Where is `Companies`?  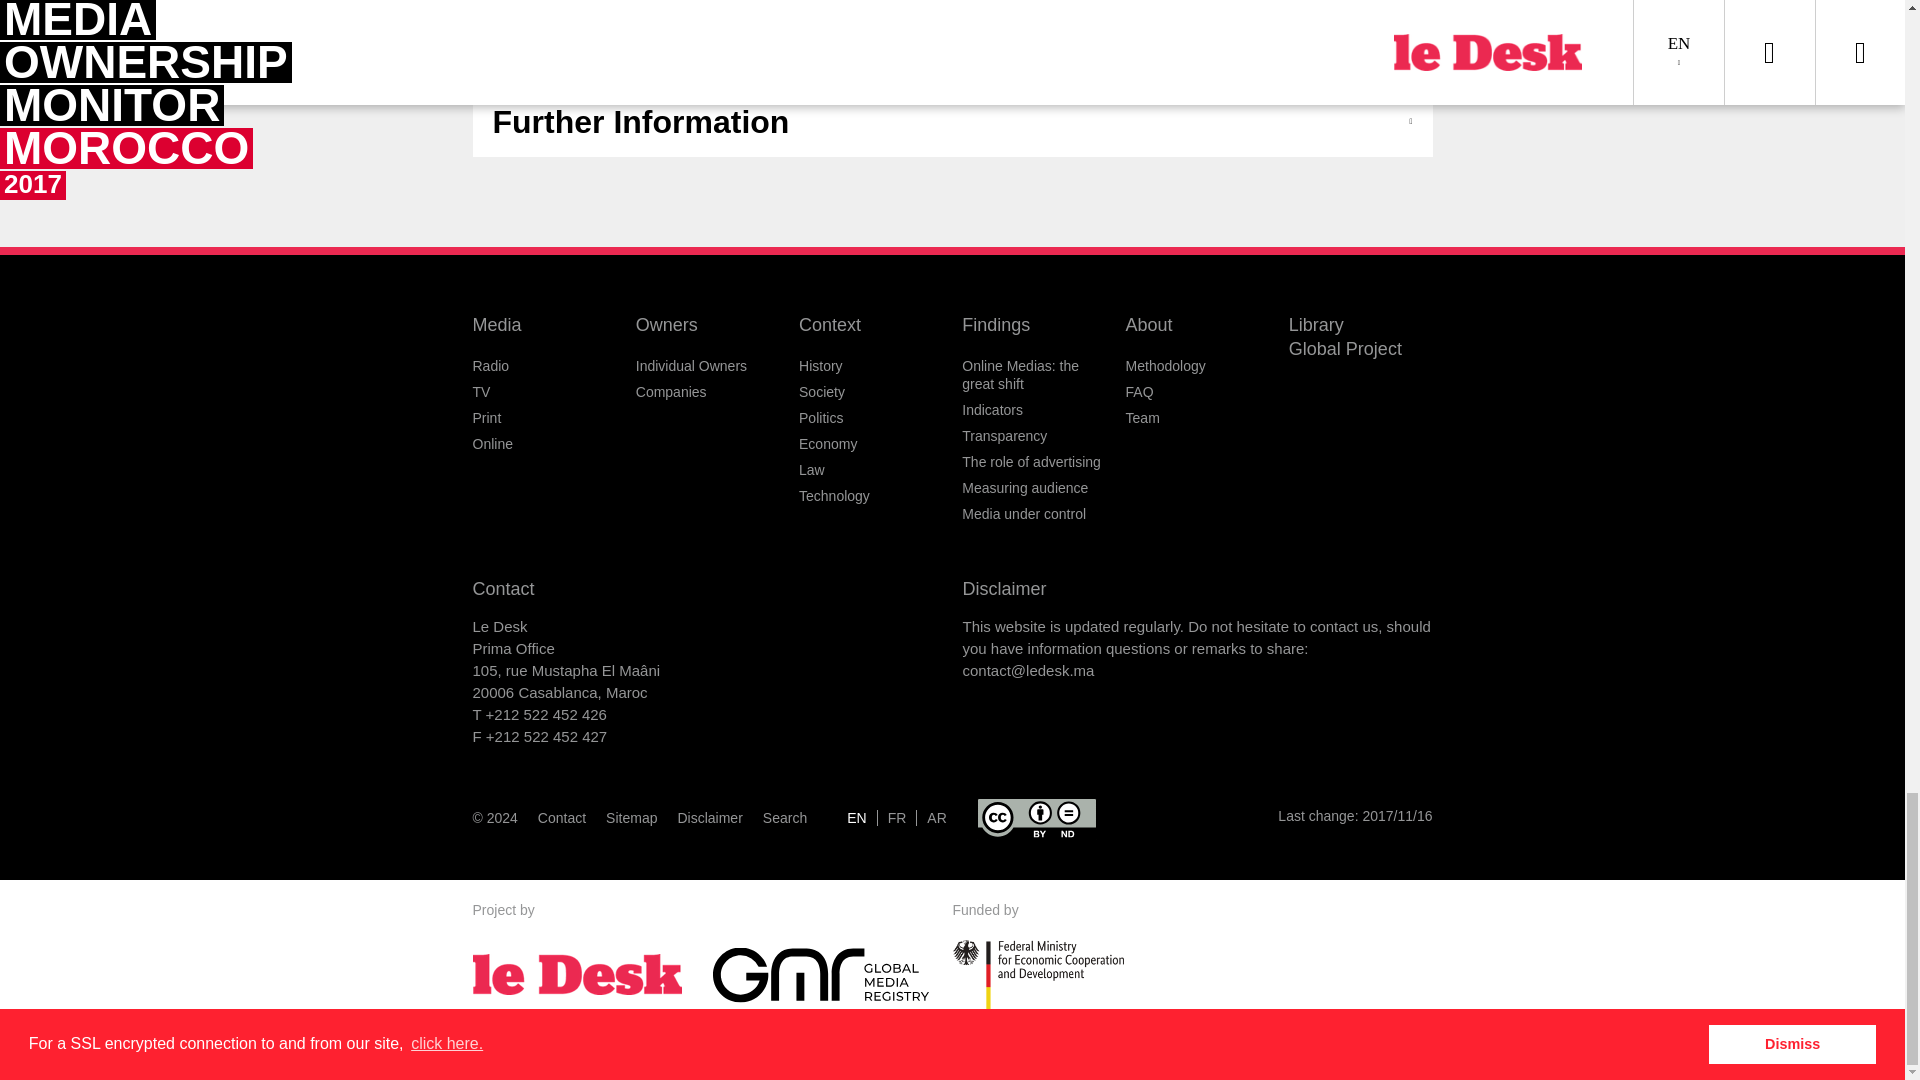
Companies is located at coordinates (670, 392).